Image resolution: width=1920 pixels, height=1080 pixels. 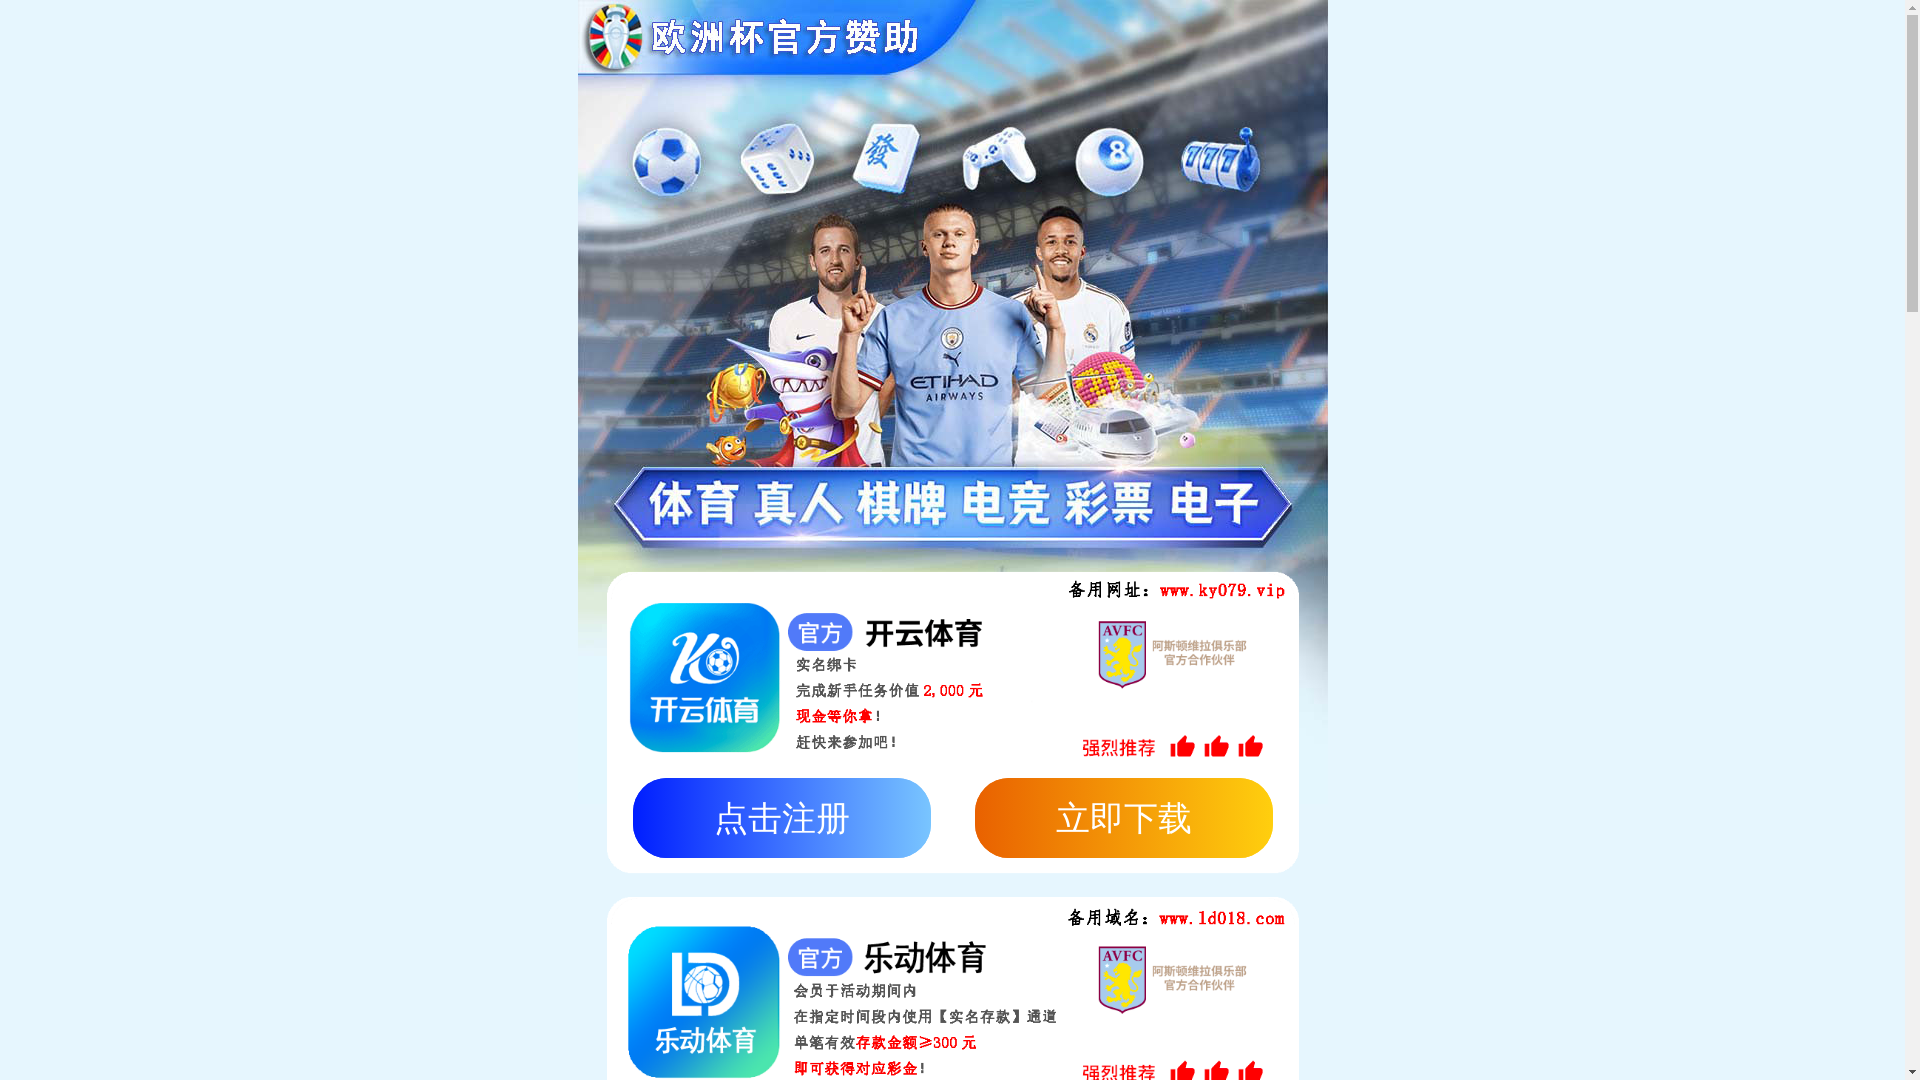 What do you see at coordinates (505, 646) in the screenshot?
I see `High-speed production line` at bounding box center [505, 646].